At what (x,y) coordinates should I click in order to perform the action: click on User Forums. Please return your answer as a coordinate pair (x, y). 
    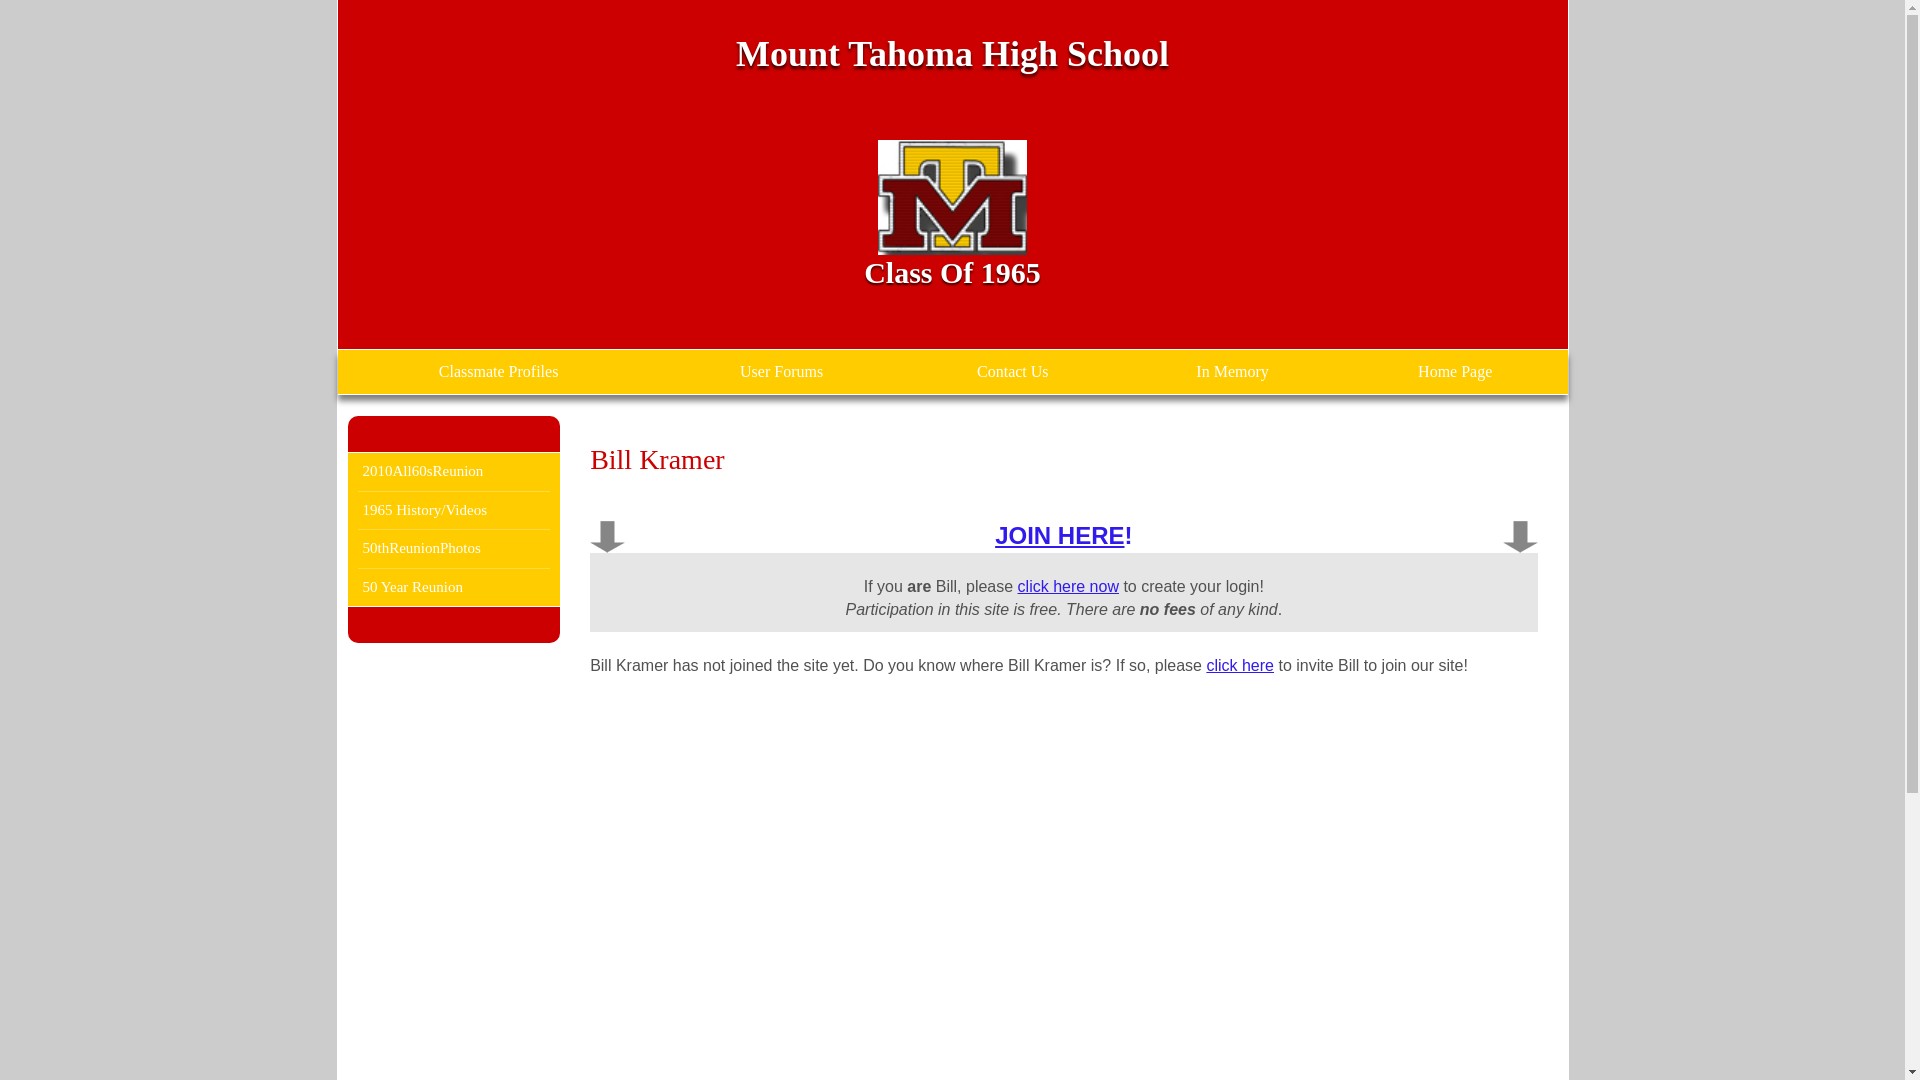
    Looking at the image, I should click on (782, 372).